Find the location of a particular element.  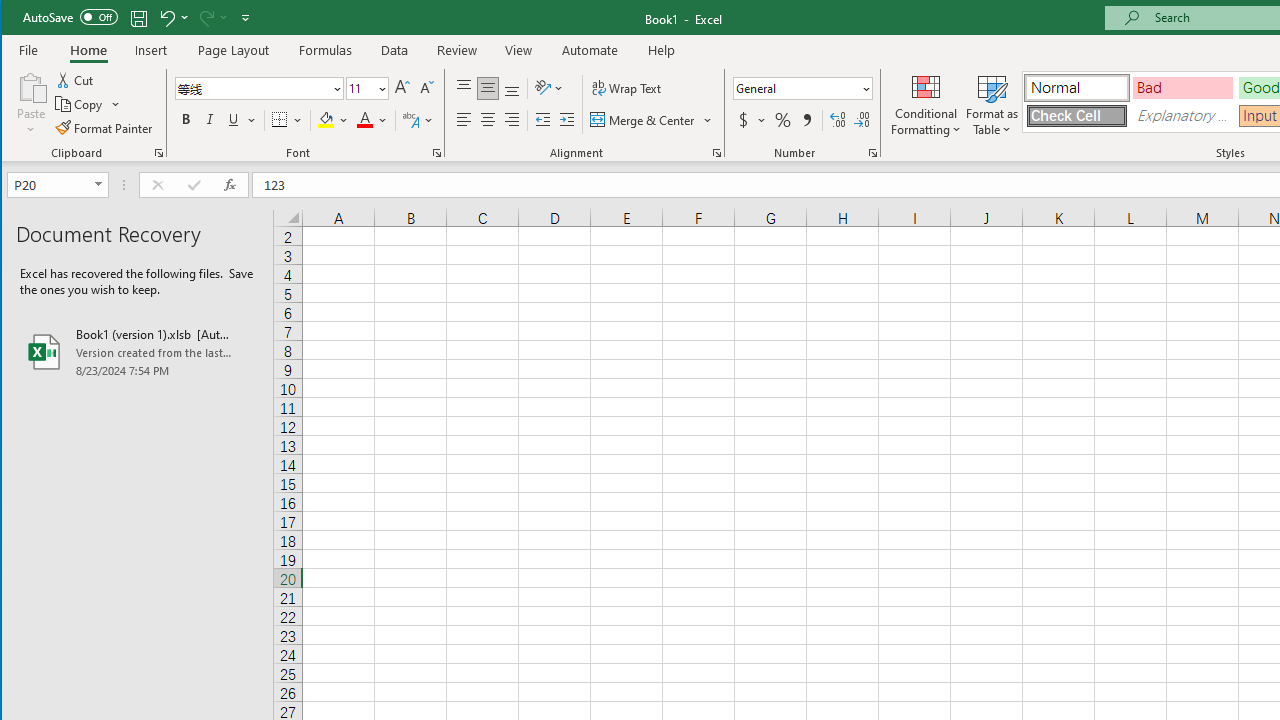

Font Color is located at coordinates (372, 120).